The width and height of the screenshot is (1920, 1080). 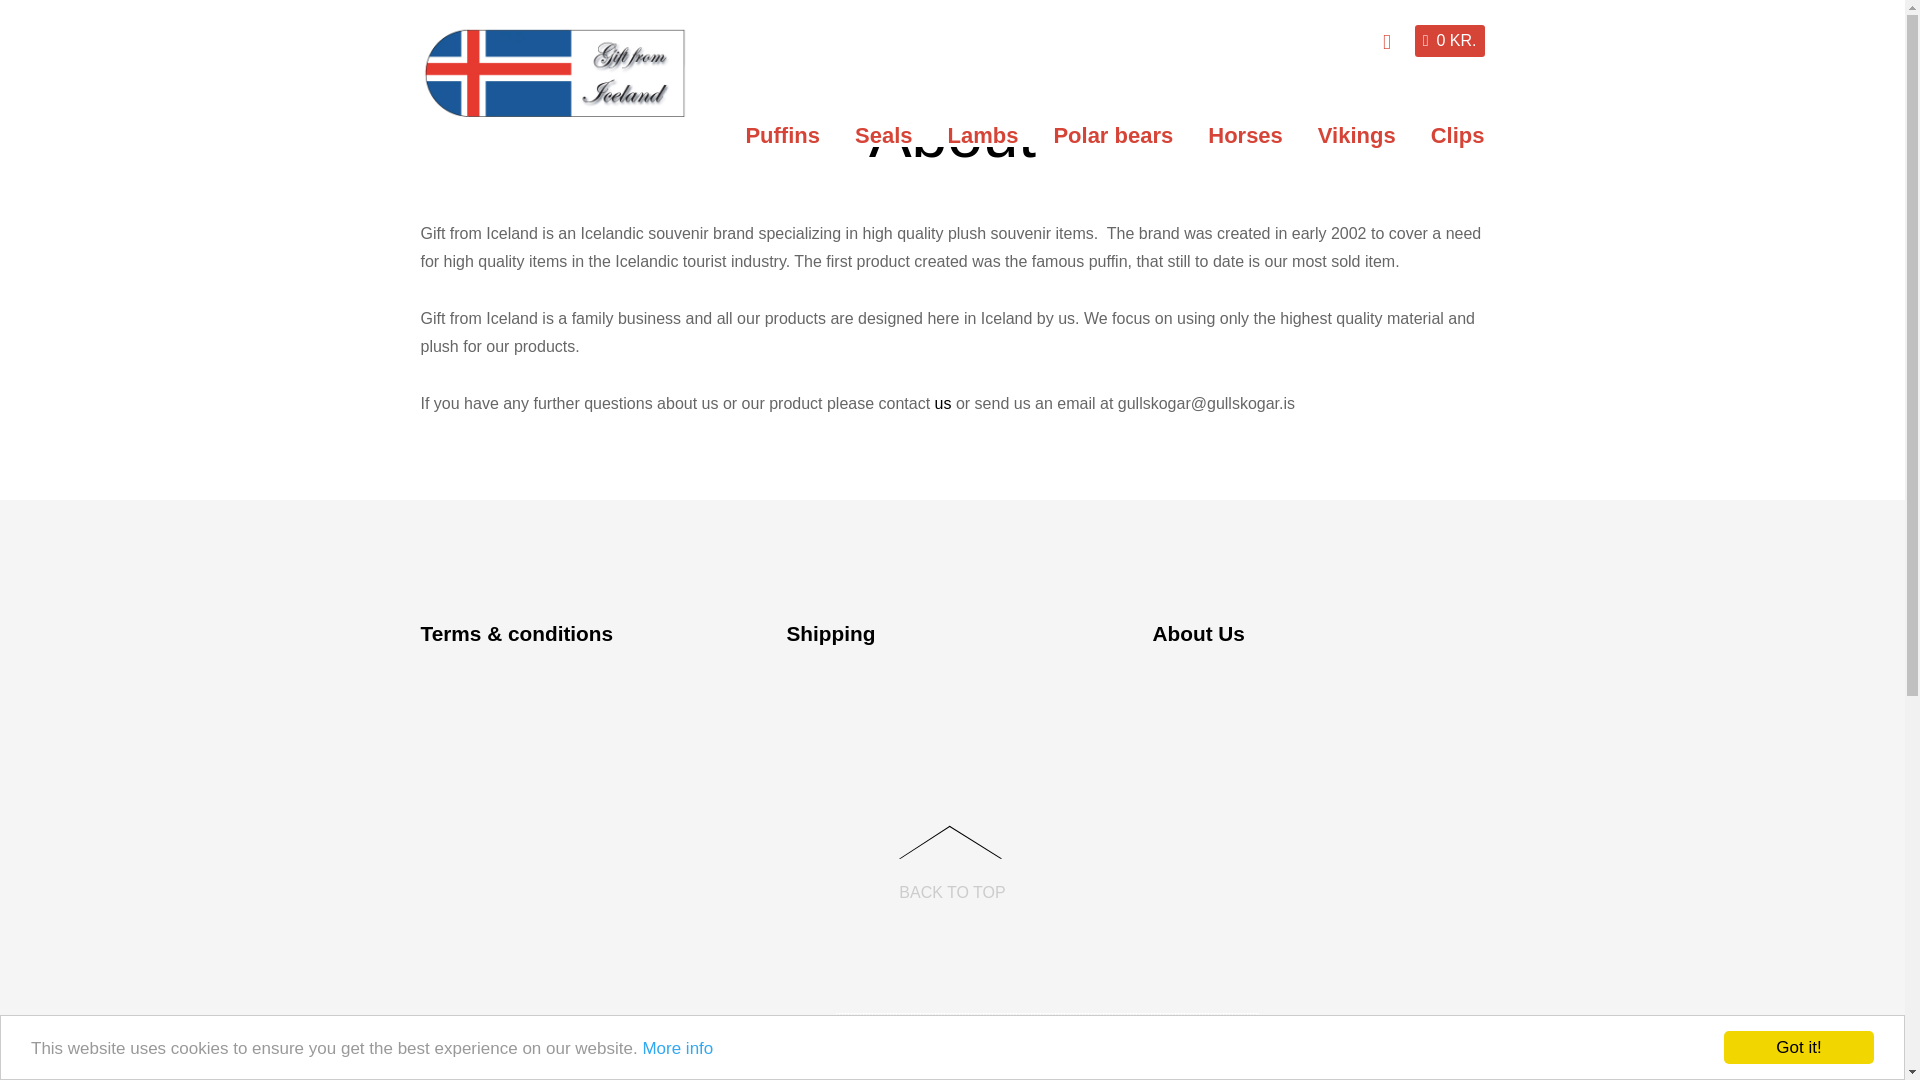 I want to click on us, so click(x=944, y=403).